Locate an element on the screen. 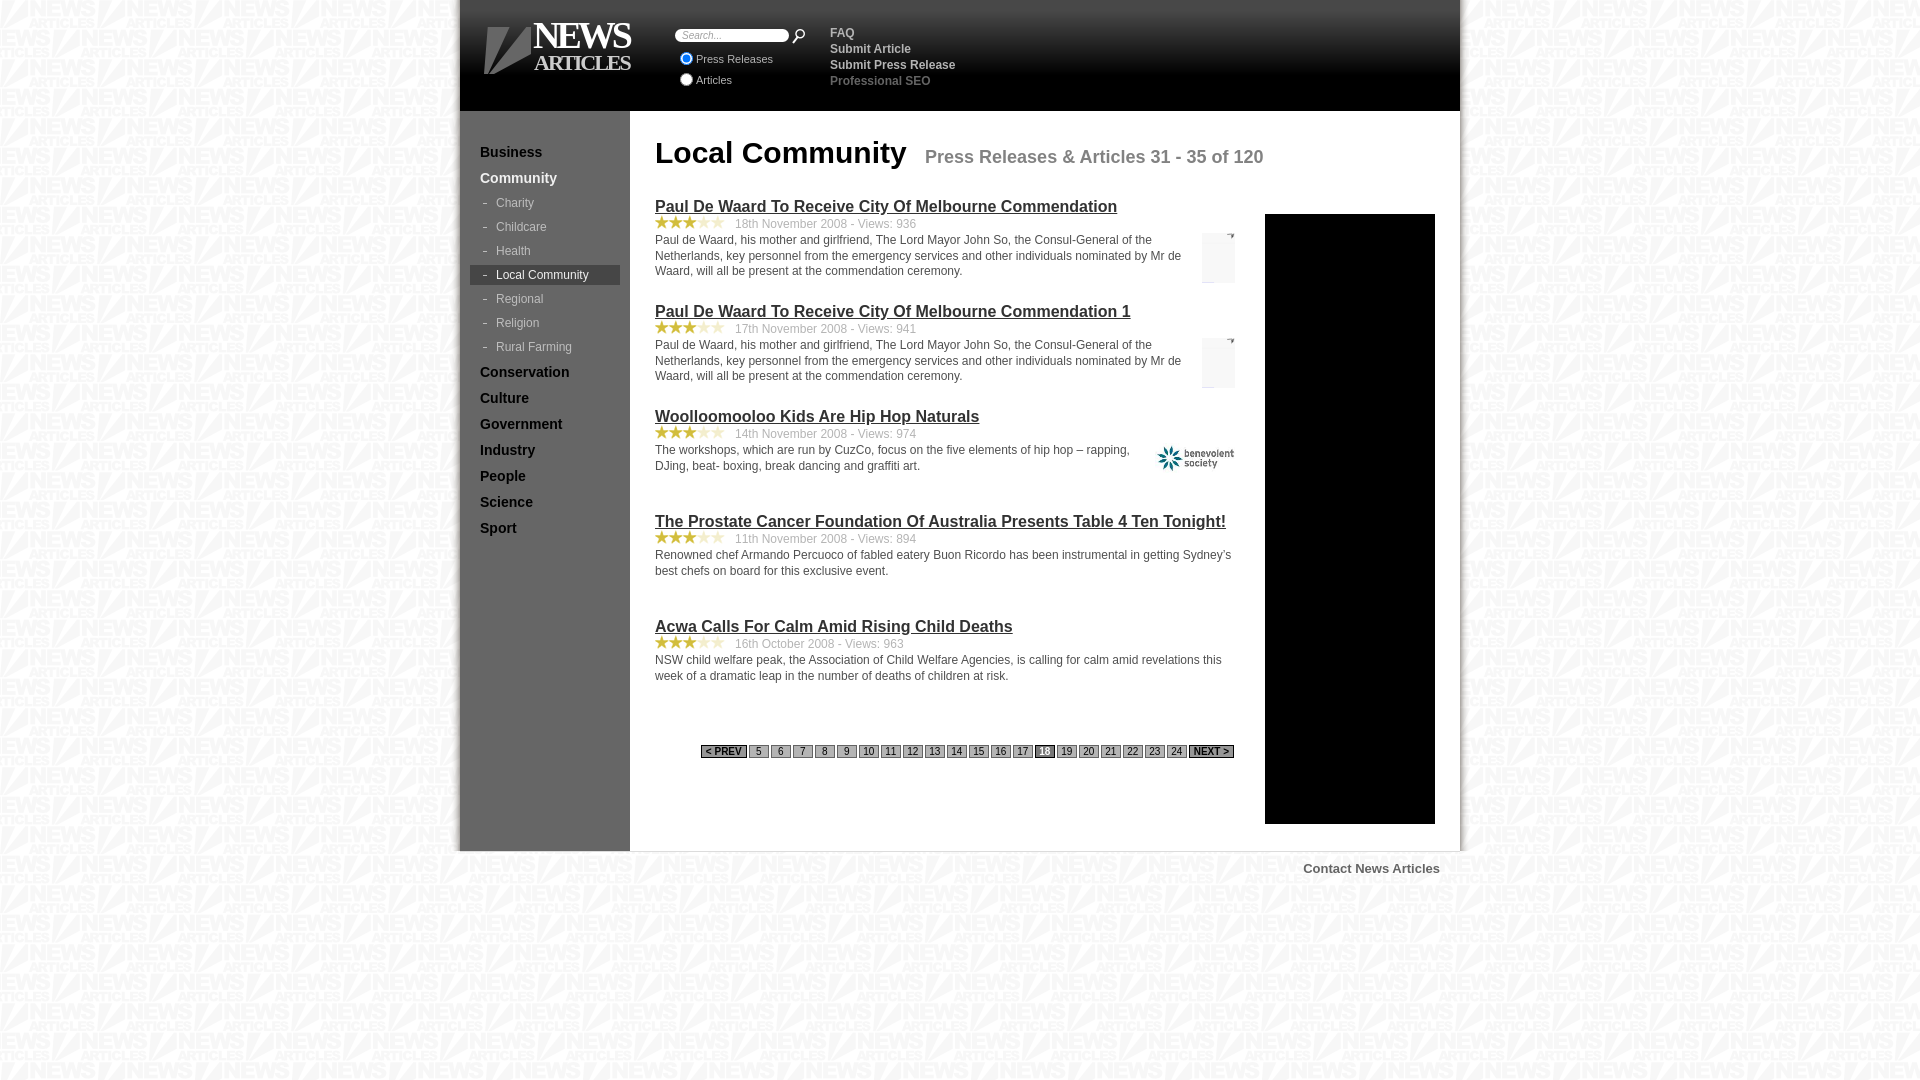 This screenshot has height=1080, width=1920. 23 is located at coordinates (1155, 752).